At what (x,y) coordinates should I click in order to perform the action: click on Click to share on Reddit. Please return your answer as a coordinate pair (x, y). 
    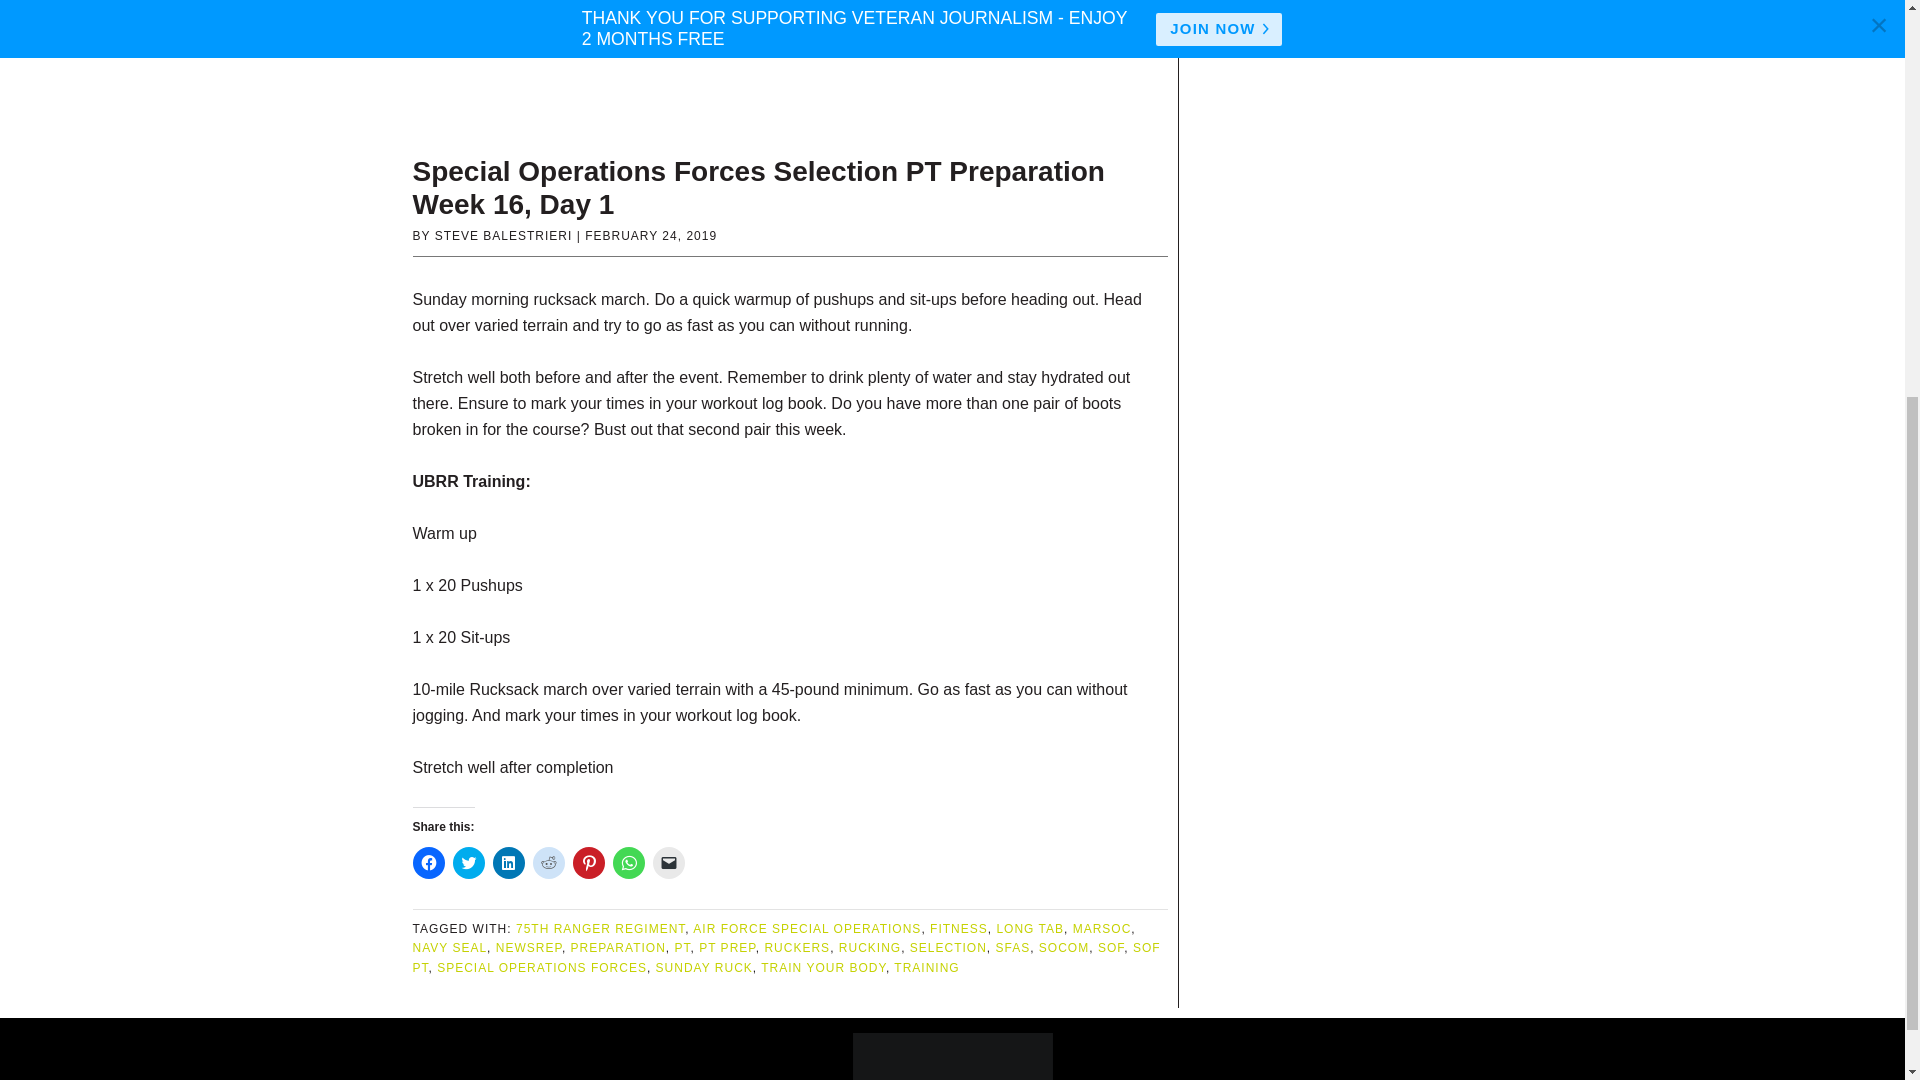
    Looking at the image, I should click on (548, 862).